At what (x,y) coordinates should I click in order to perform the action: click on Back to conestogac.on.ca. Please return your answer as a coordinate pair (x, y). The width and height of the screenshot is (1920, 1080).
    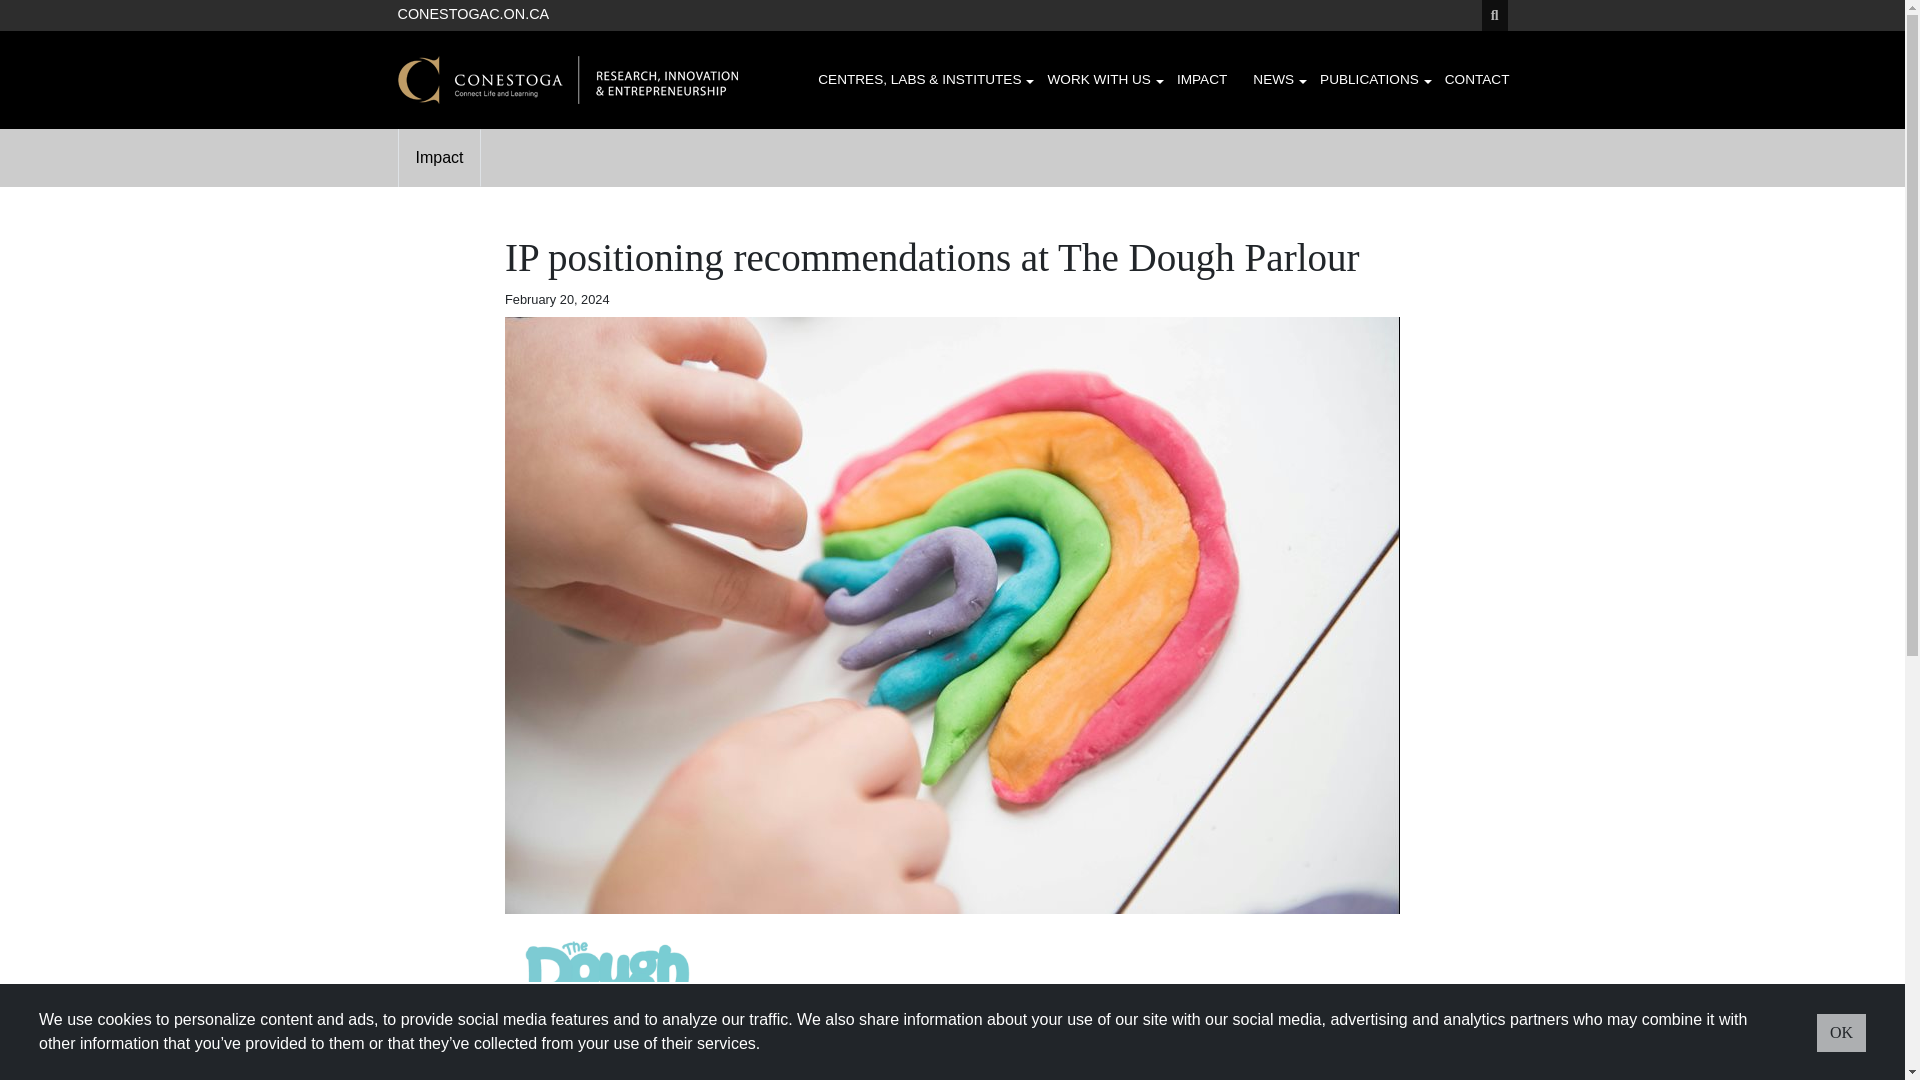
    Looking at the image, I should click on (473, 12).